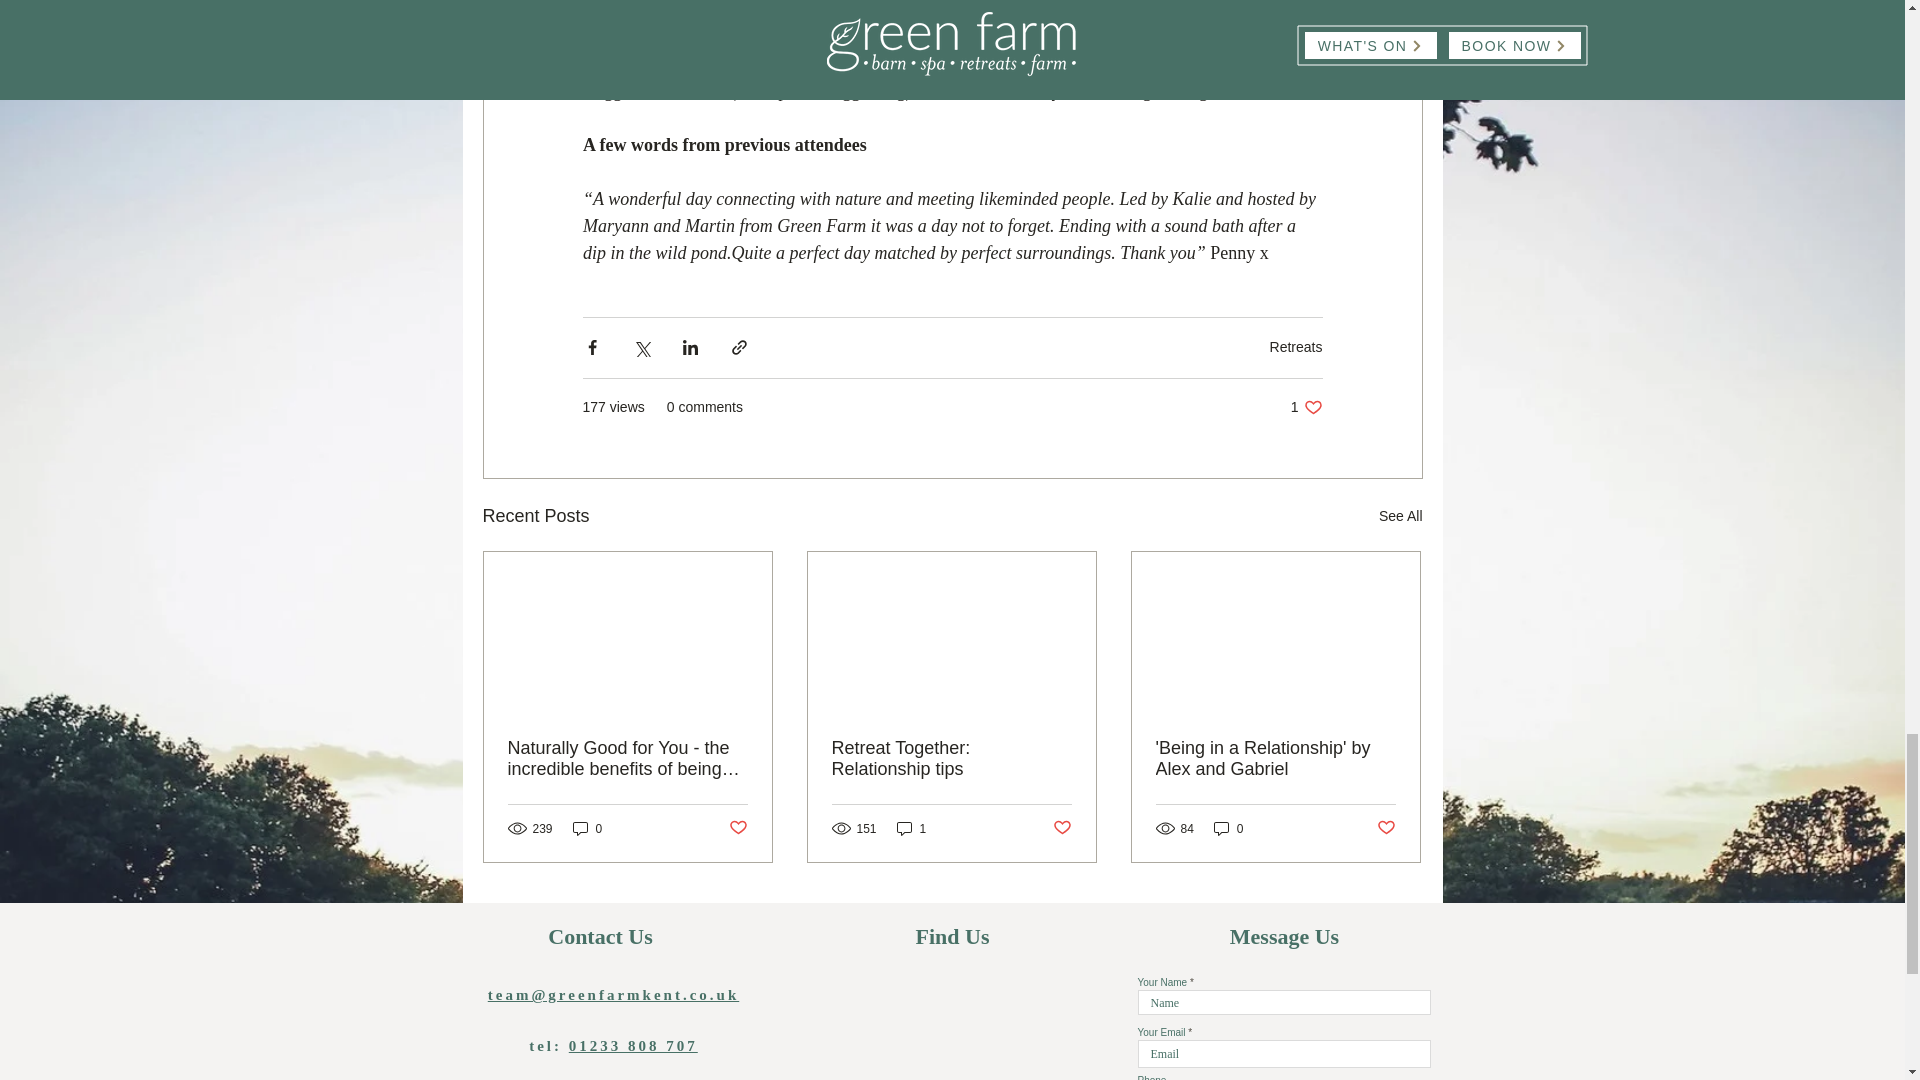  What do you see at coordinates (912, 828) in the screenshot?
I see `1` at bounding box center [912, 828].